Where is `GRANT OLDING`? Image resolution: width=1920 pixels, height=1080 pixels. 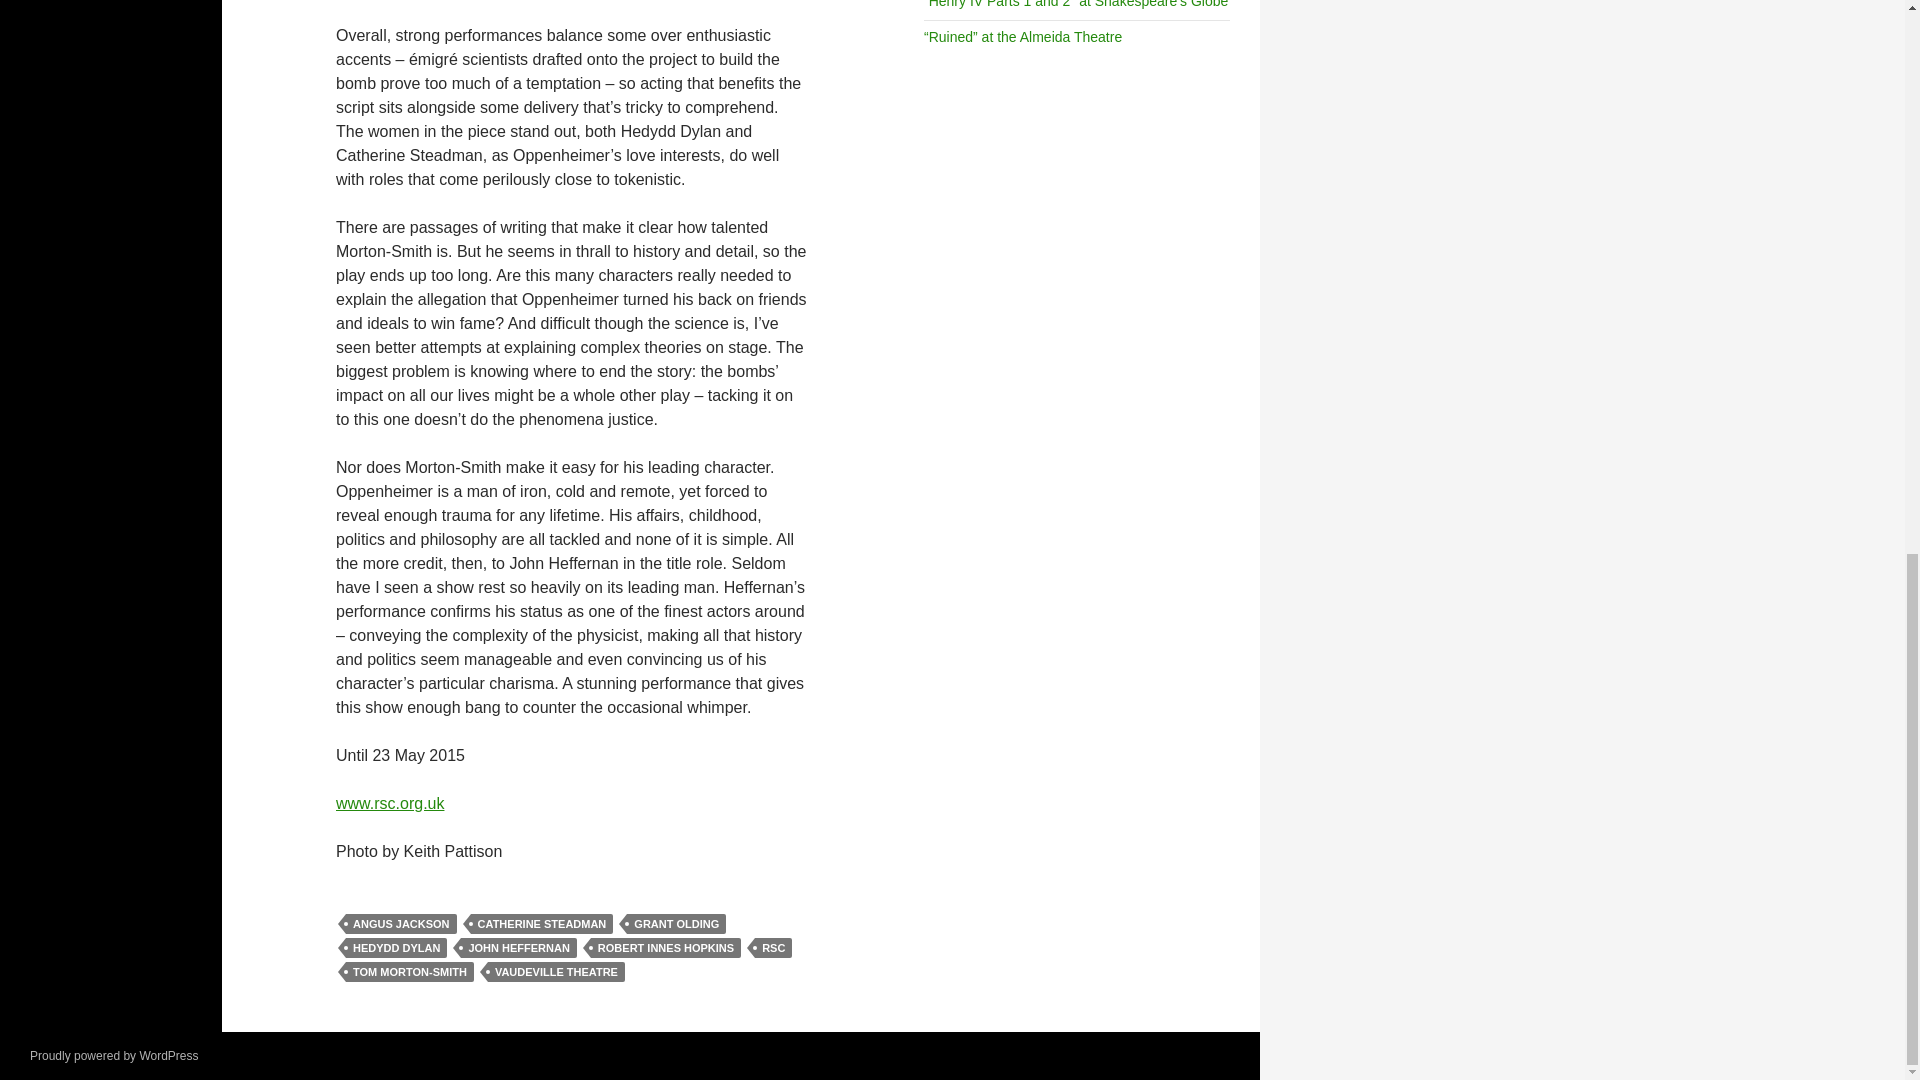
GRANT OLDING is located at coordinates (676, 924).